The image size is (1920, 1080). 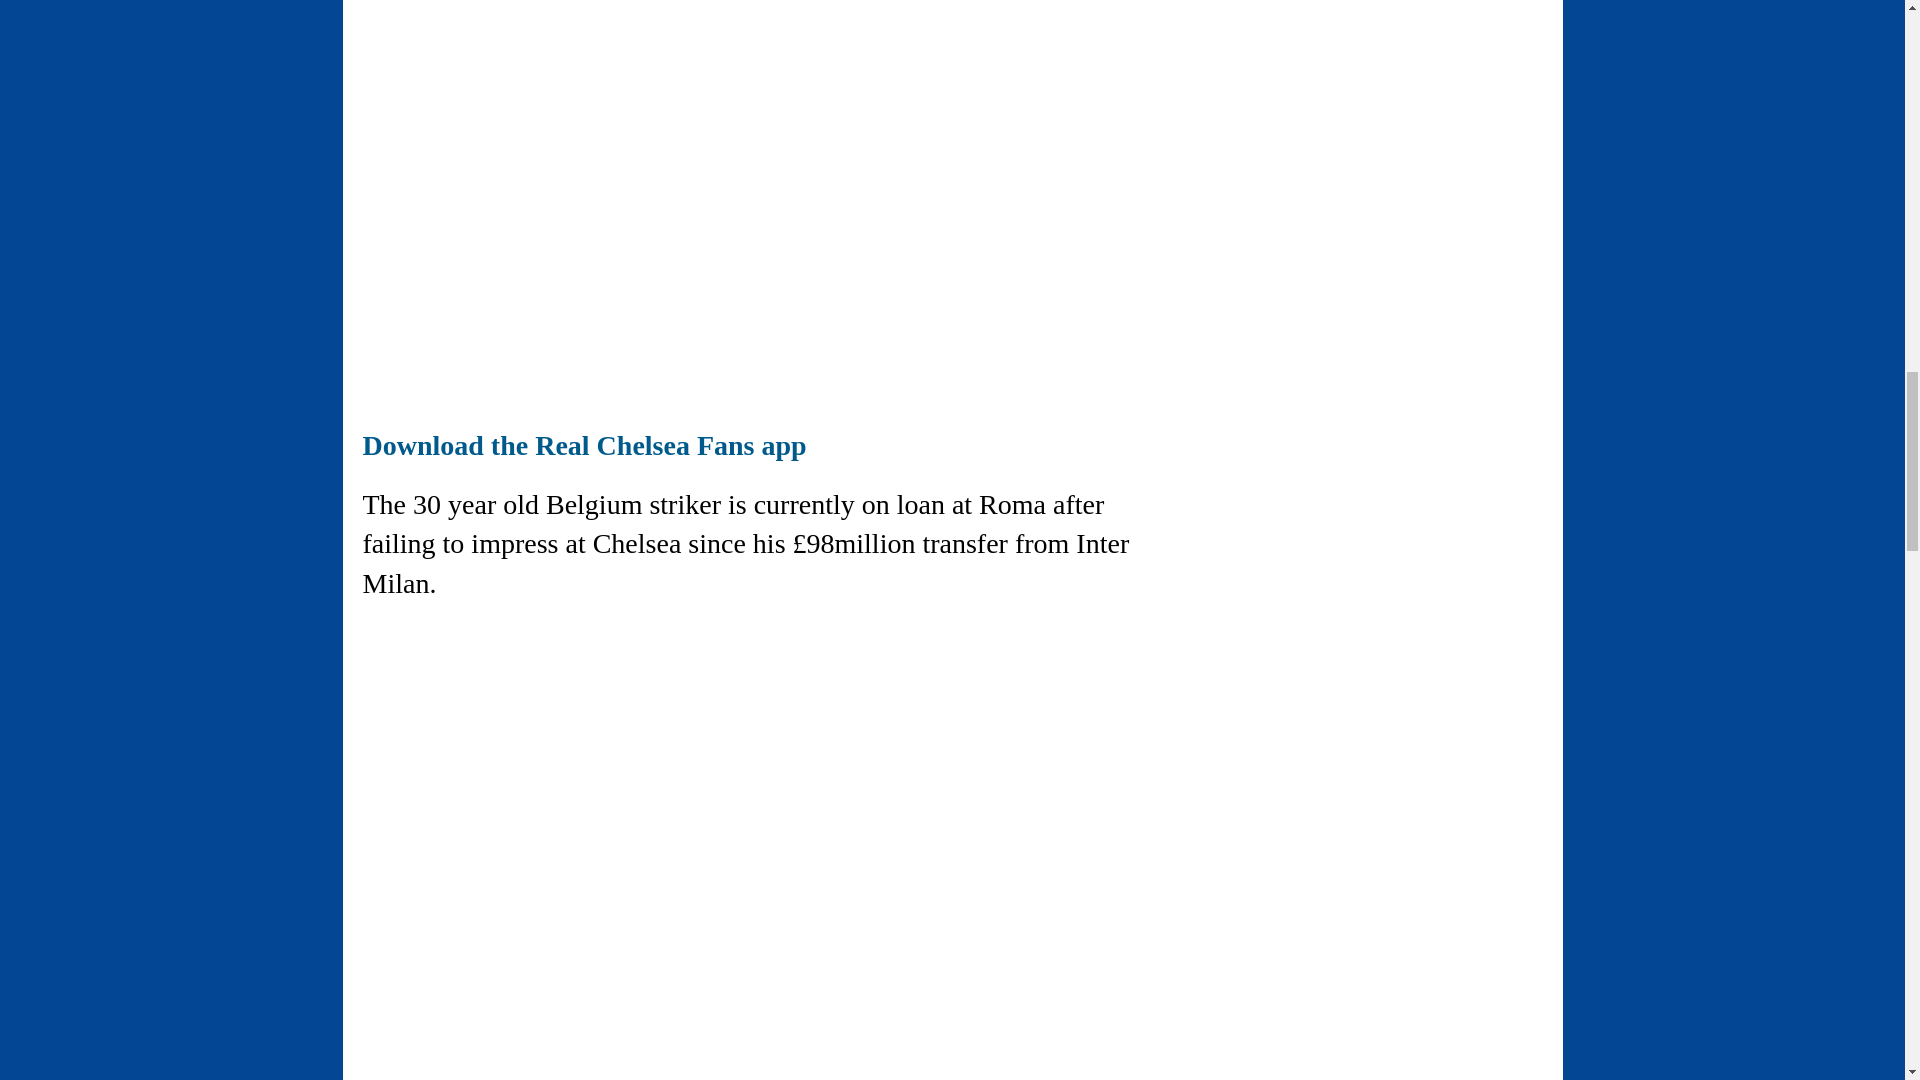 What do you see at coordinates (530, 46) in the screenshot?
I see `Advertisement` at bounding box center [530, 46].